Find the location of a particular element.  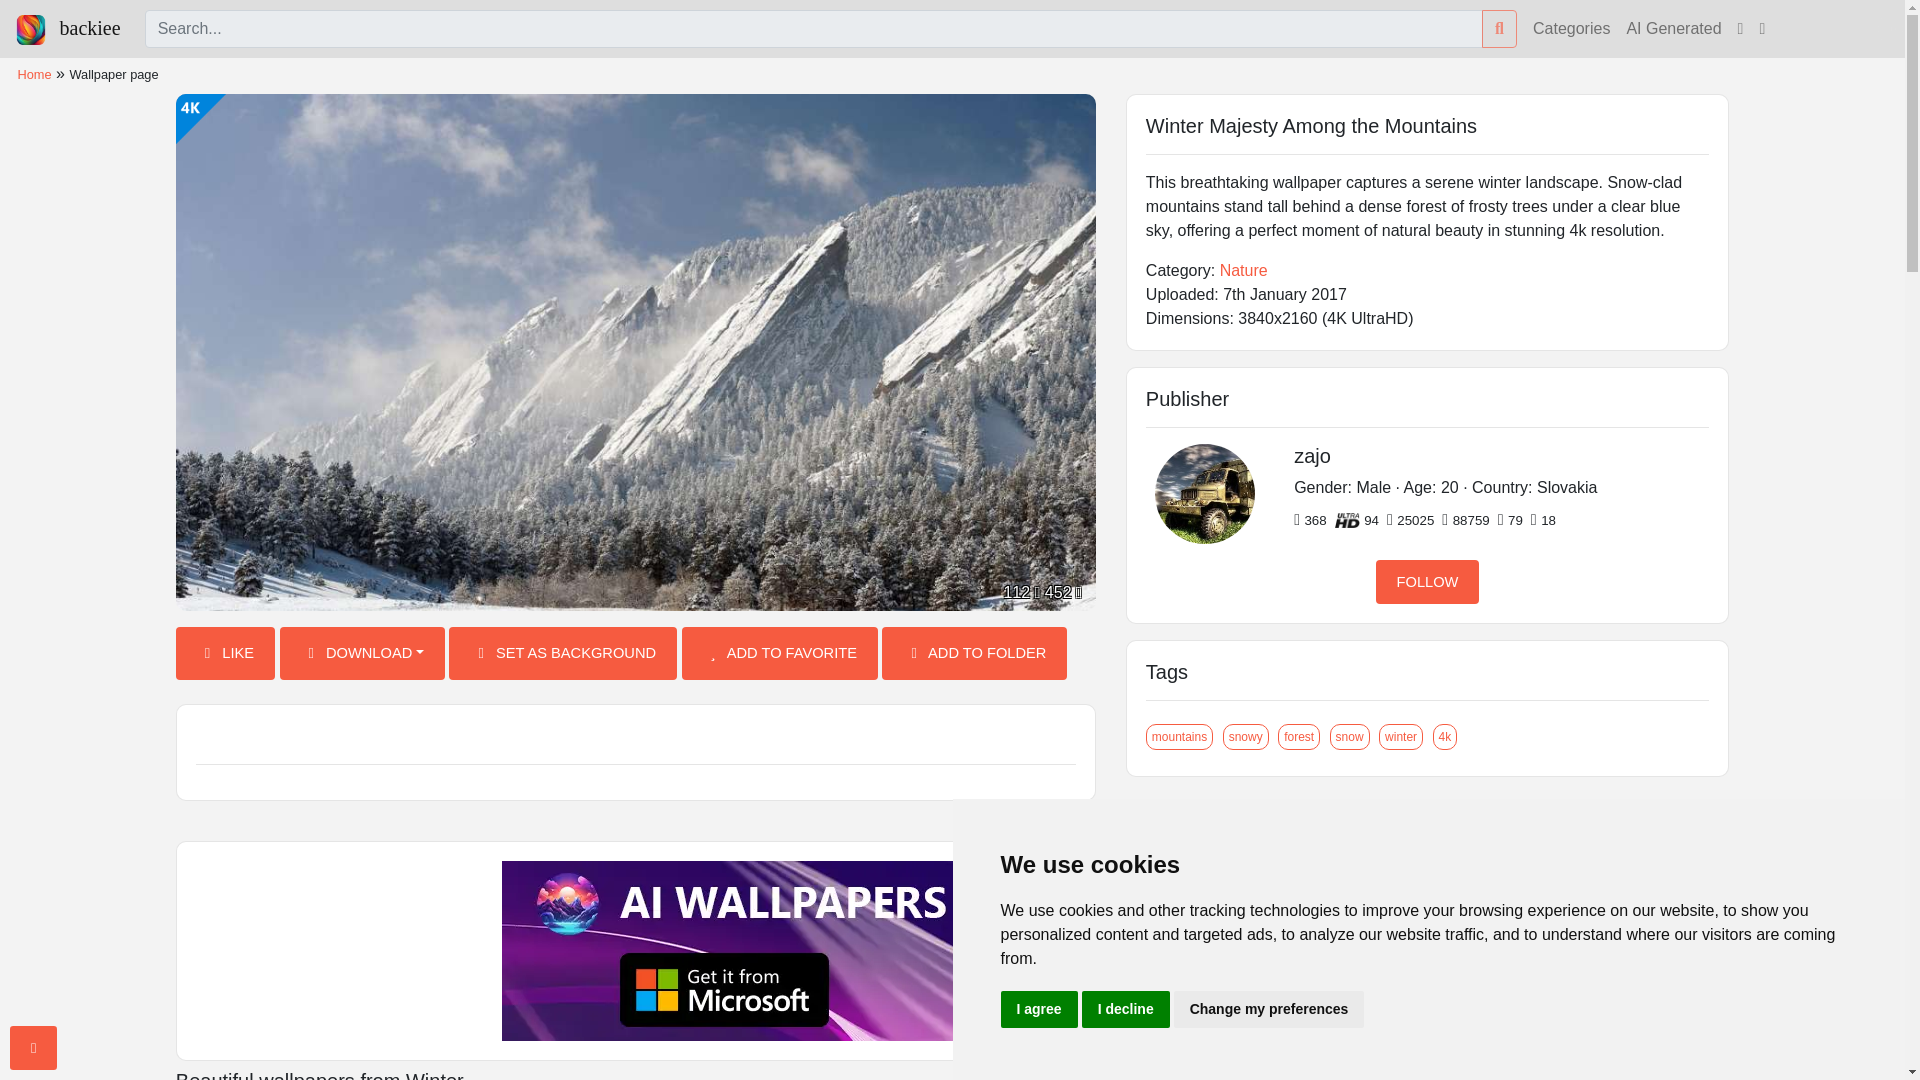

DOWNLOAD is located at coordinates (362, 654).